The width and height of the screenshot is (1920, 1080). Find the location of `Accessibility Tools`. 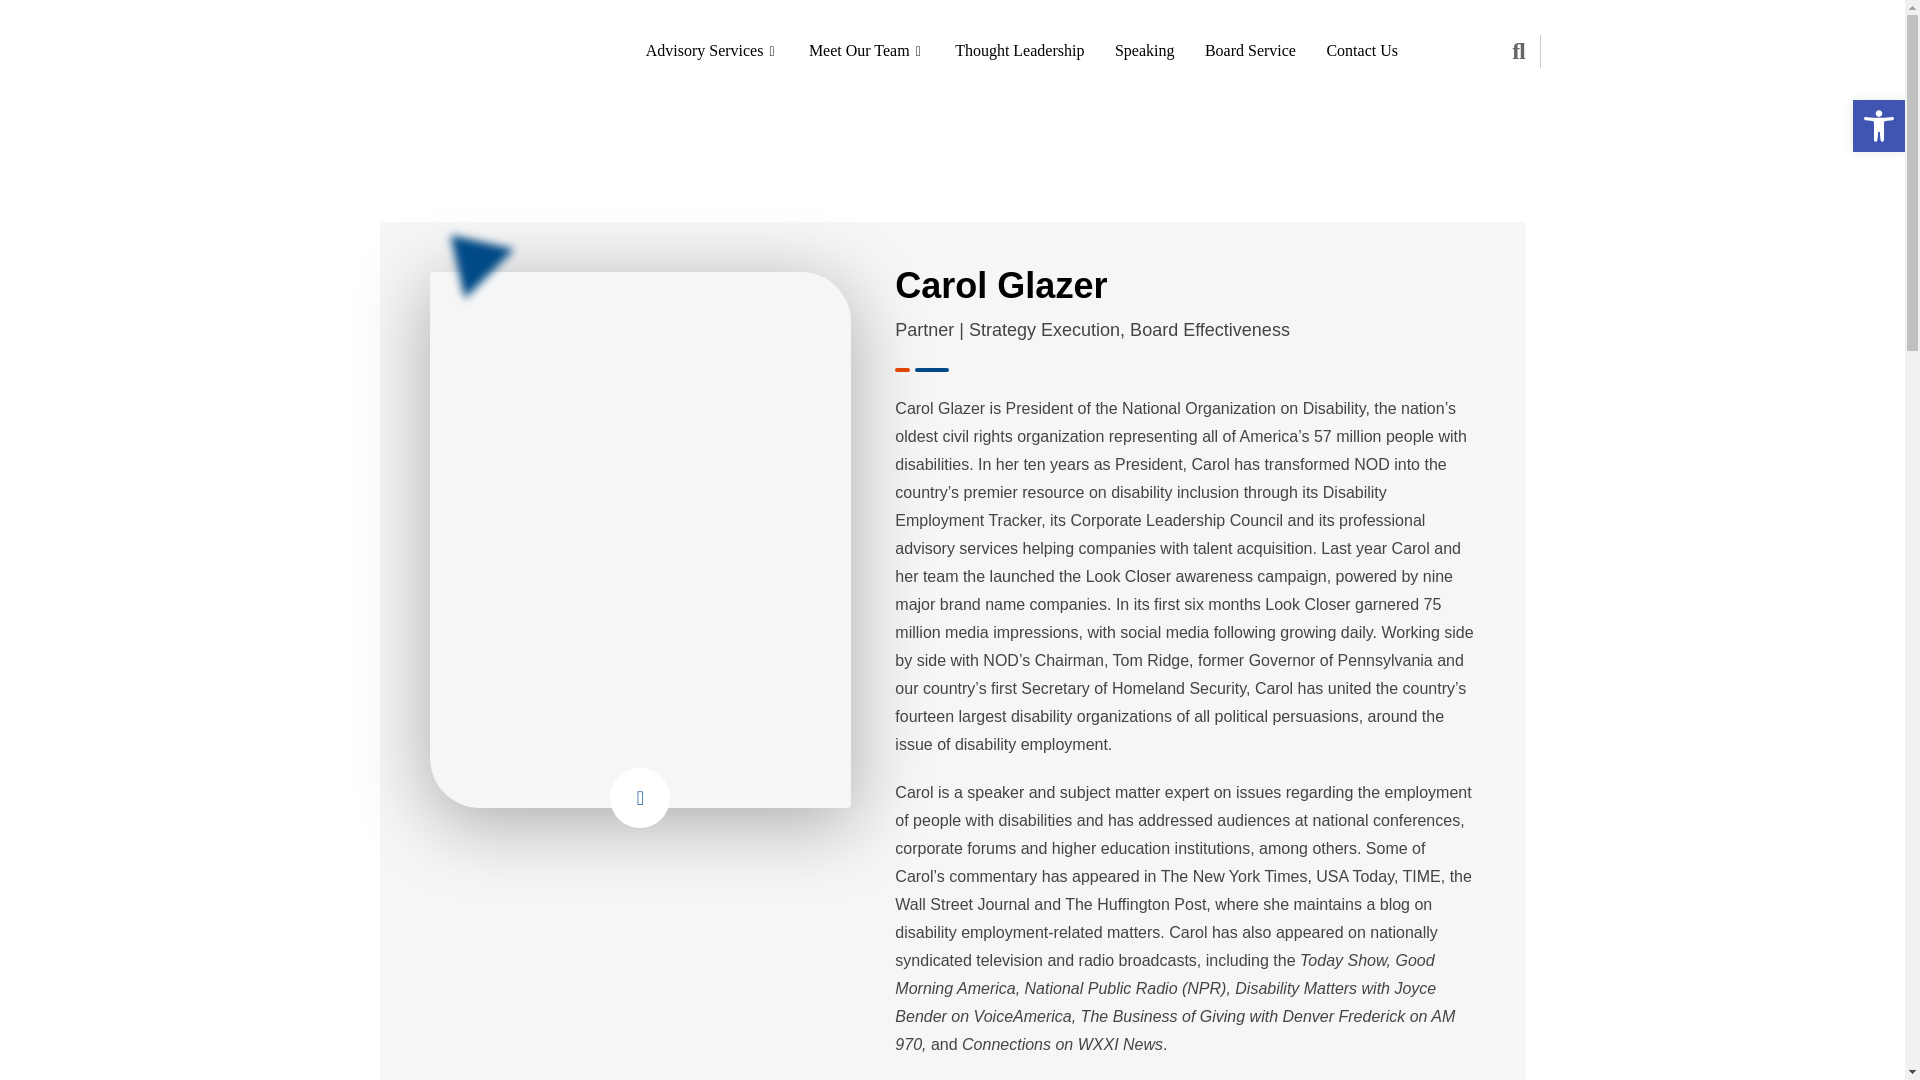

Accessibility Tools is located at coordinates (1878, 126).